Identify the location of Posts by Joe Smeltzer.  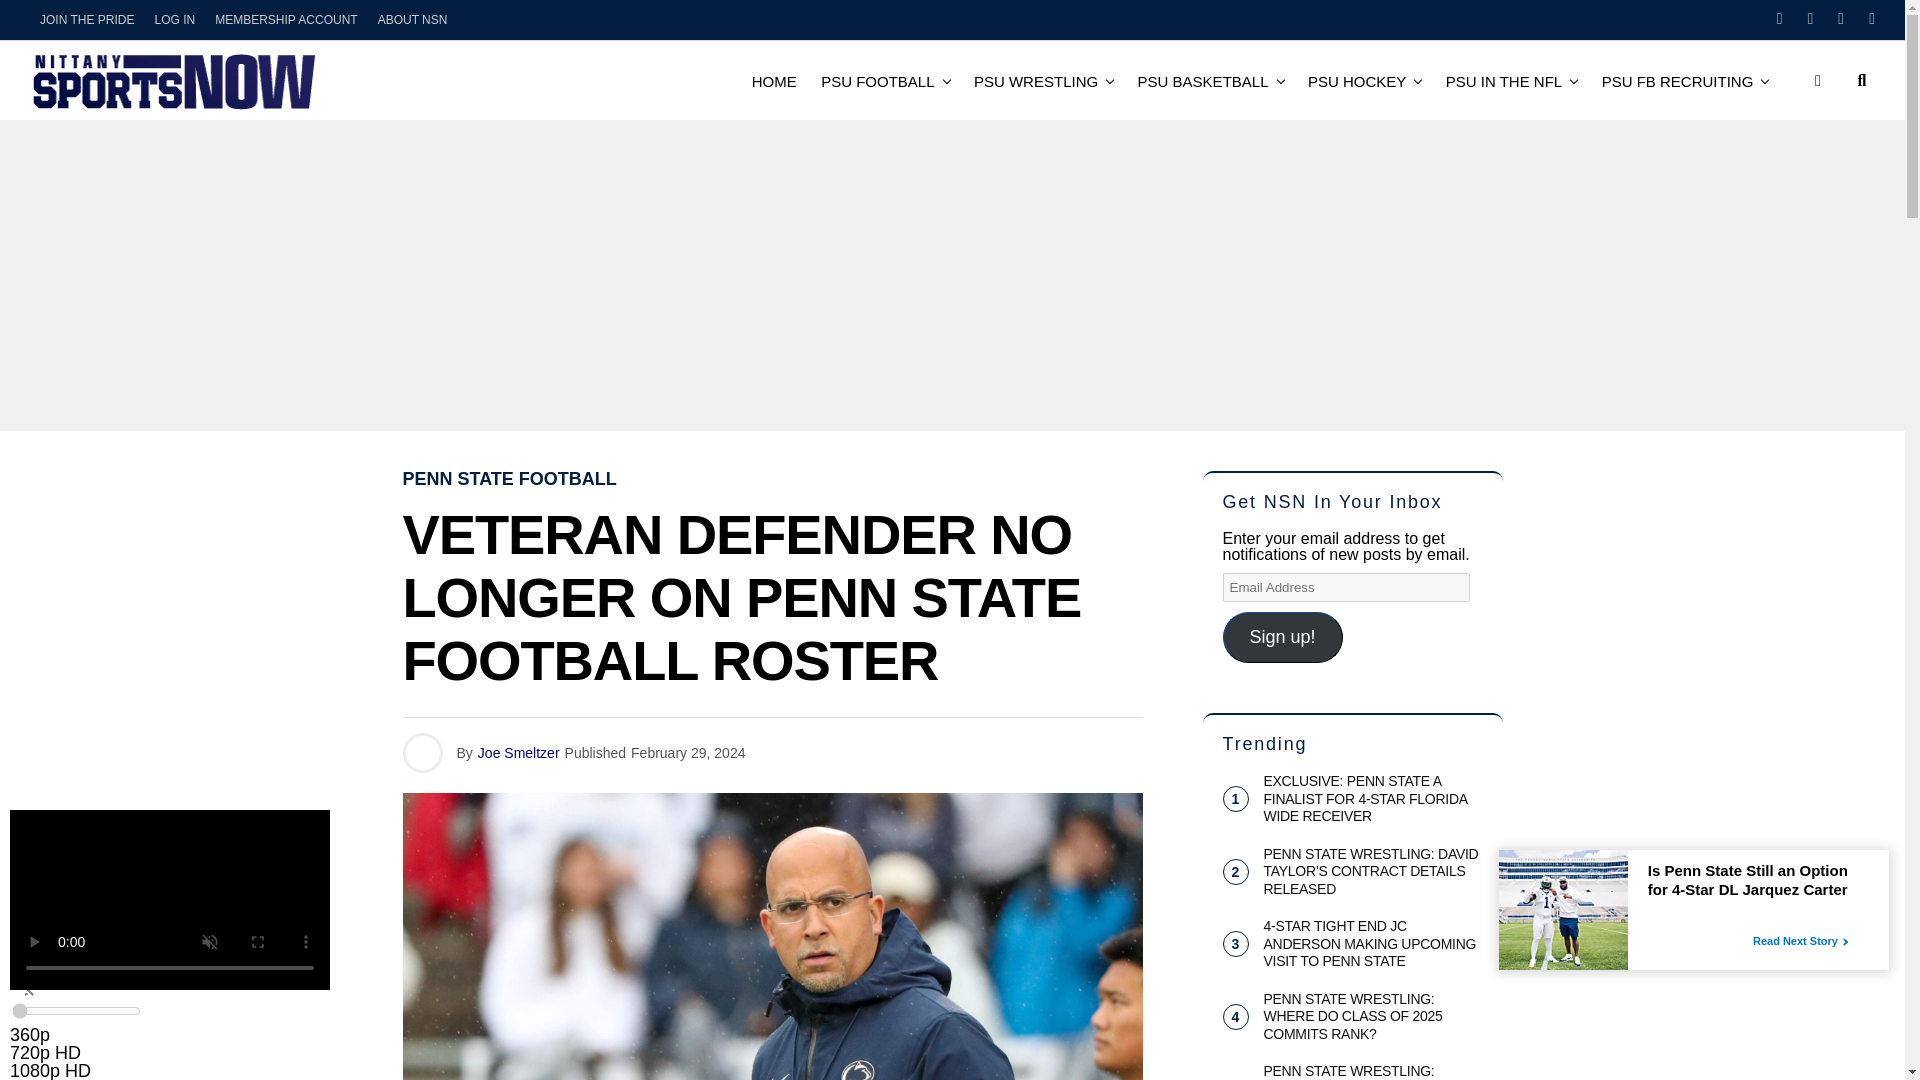
(519, 753).